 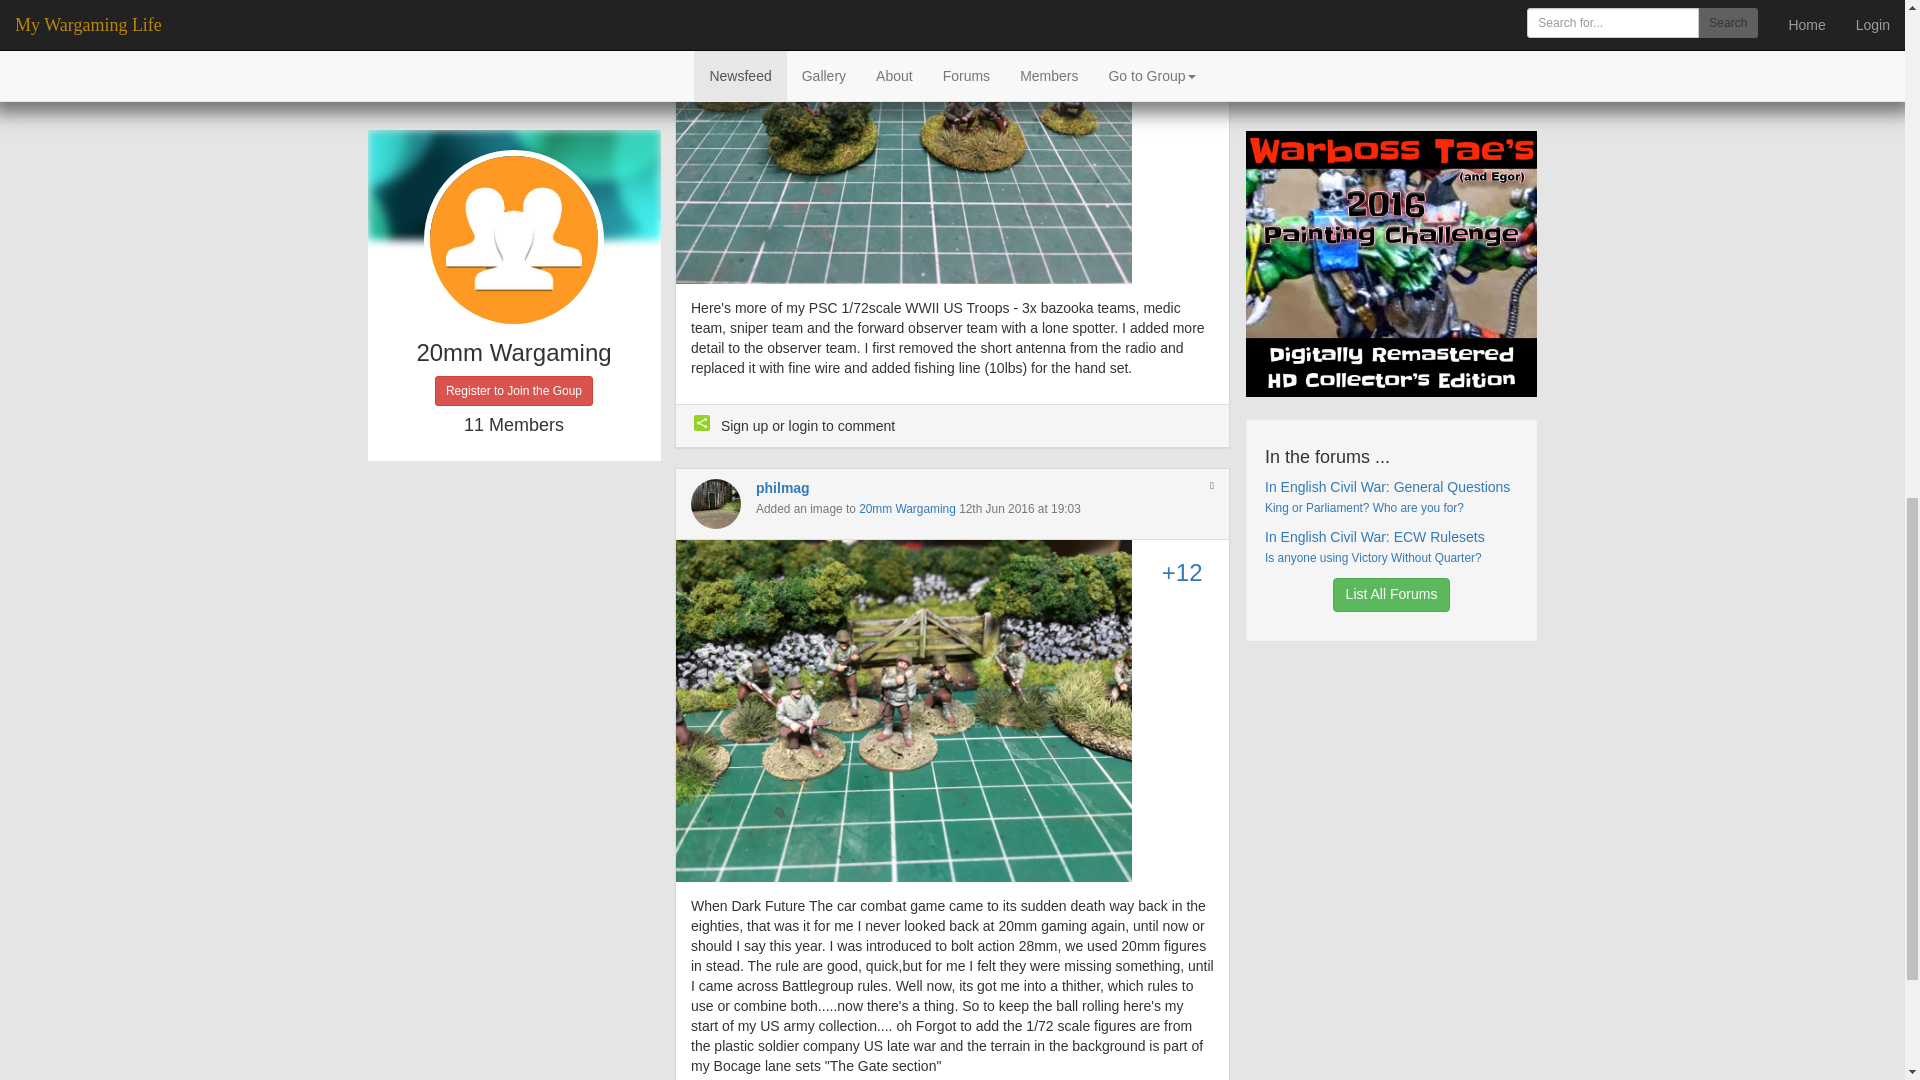 I want to click on philmag, so click(x=783, y=487).